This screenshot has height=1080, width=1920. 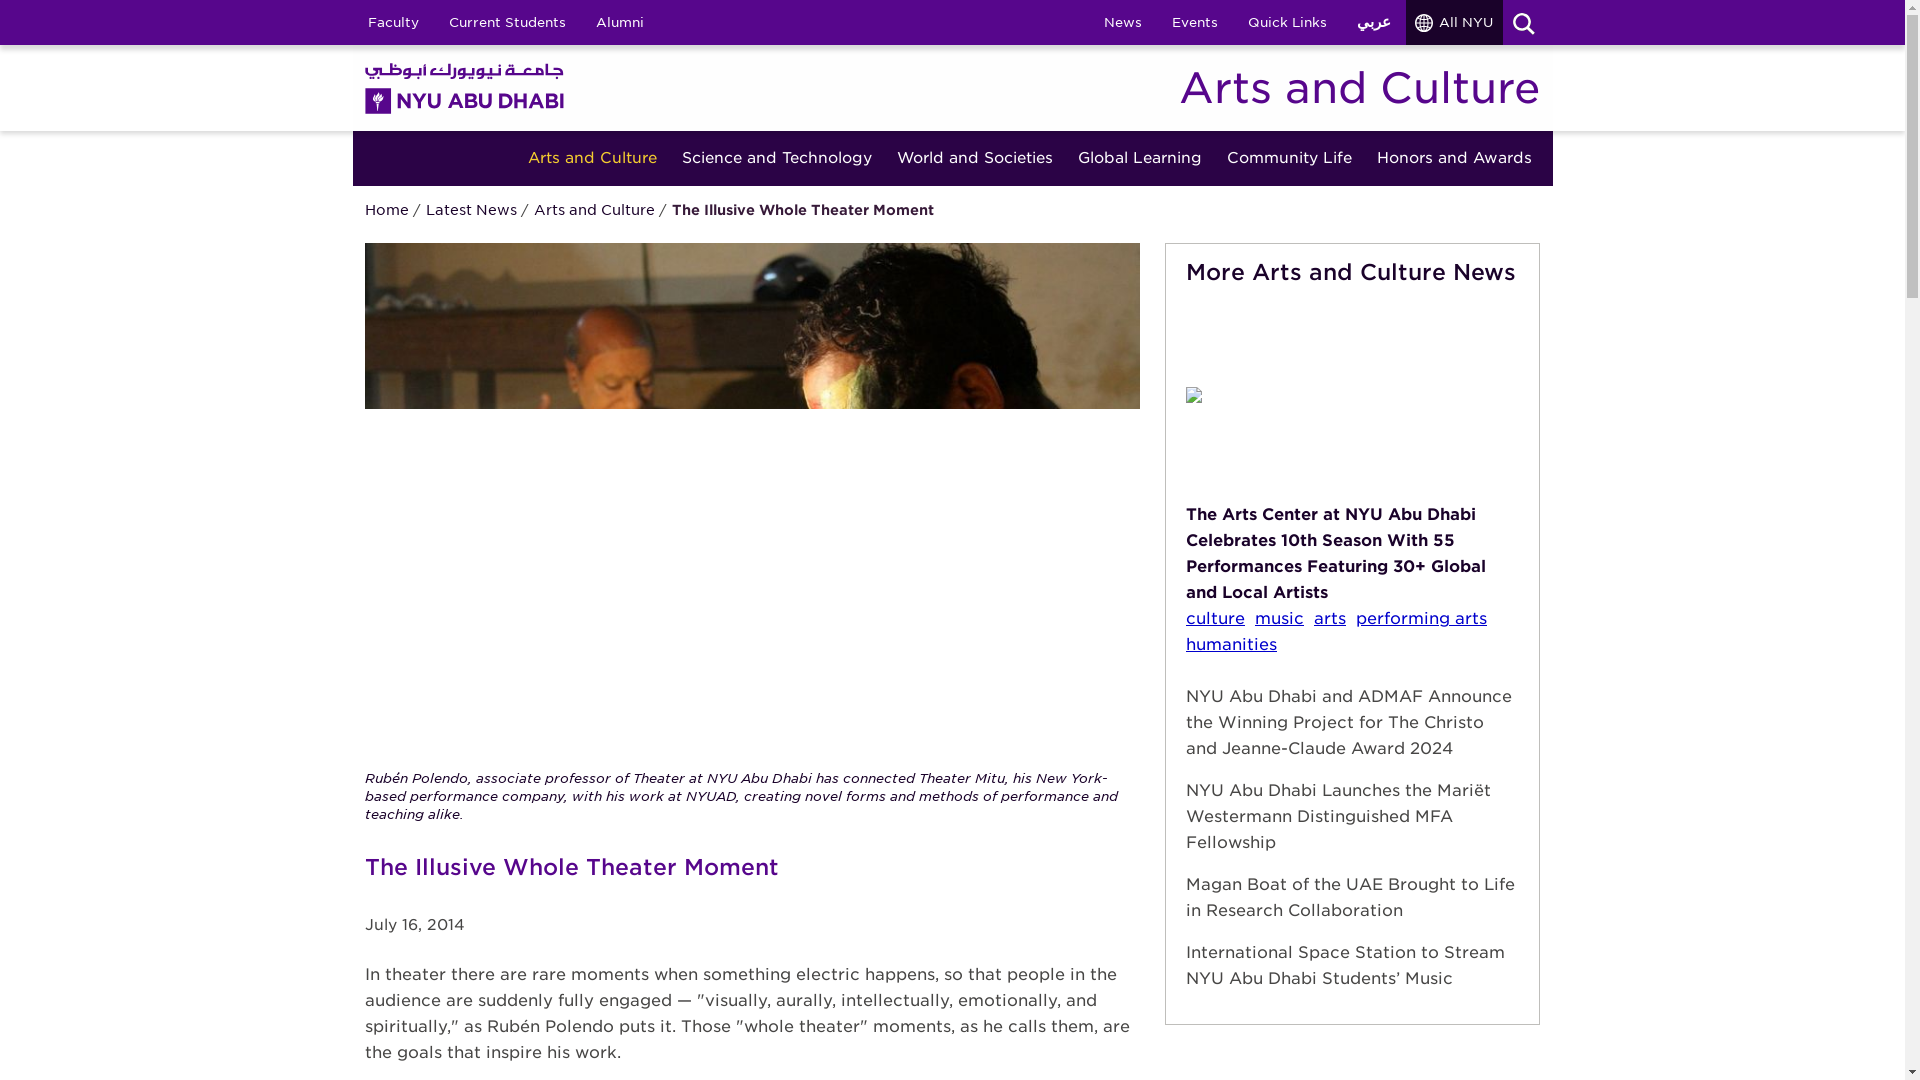 I want to click on Events, so click(x=1194, y=22).